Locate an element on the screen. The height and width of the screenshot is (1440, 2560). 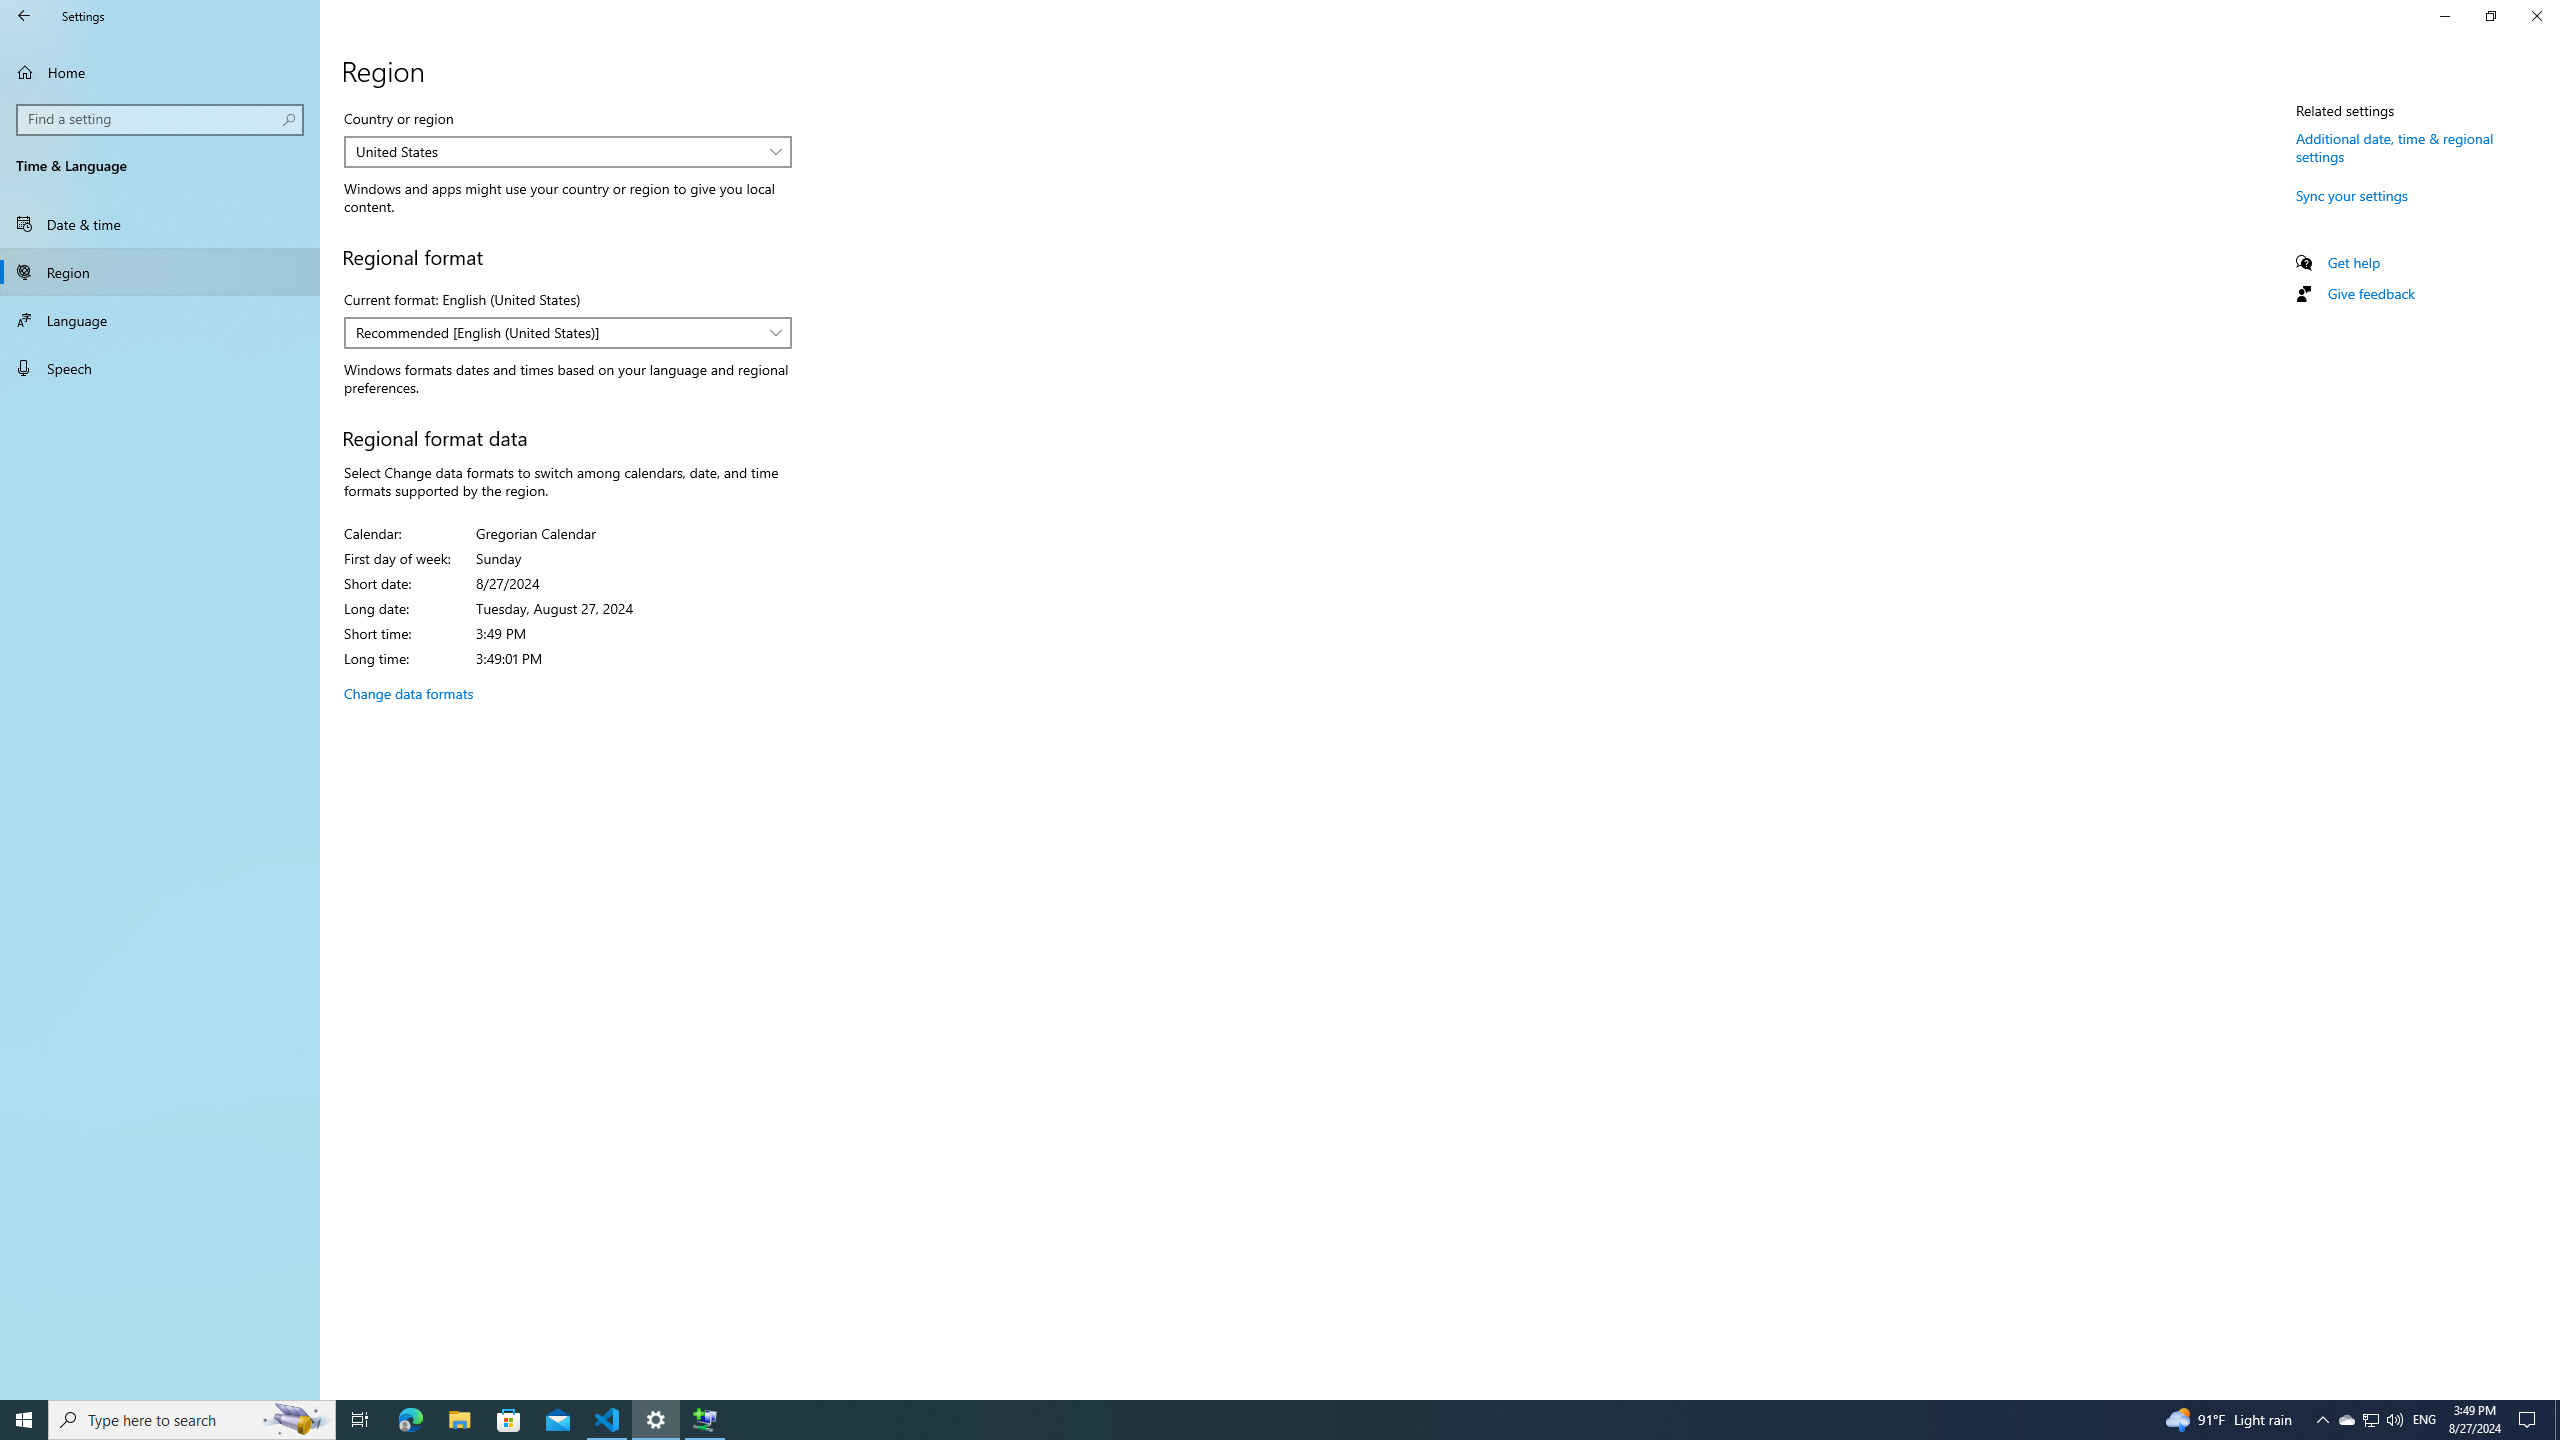
Sync your settings is located at coordinates (2352, 194).